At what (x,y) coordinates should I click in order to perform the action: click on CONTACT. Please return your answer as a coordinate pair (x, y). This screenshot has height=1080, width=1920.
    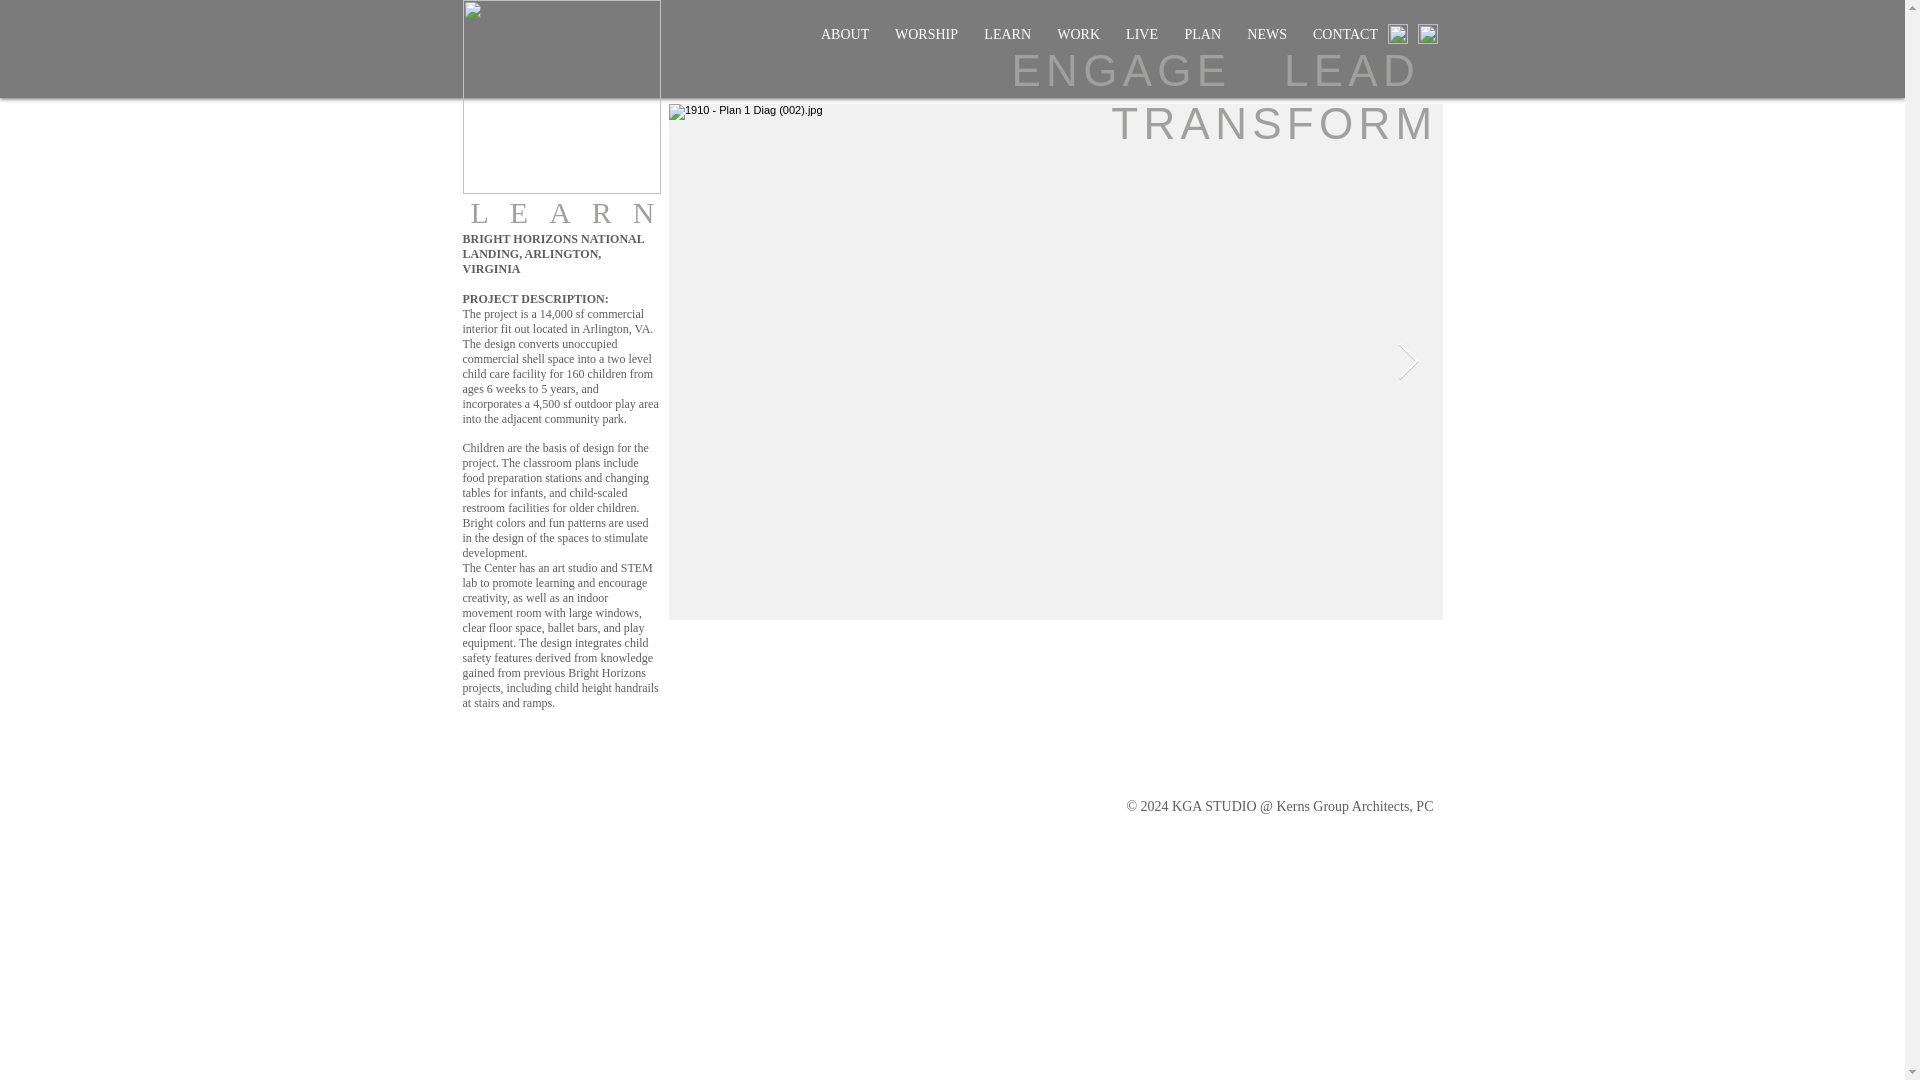
    Looking at the image, I should click on (1344, 34).